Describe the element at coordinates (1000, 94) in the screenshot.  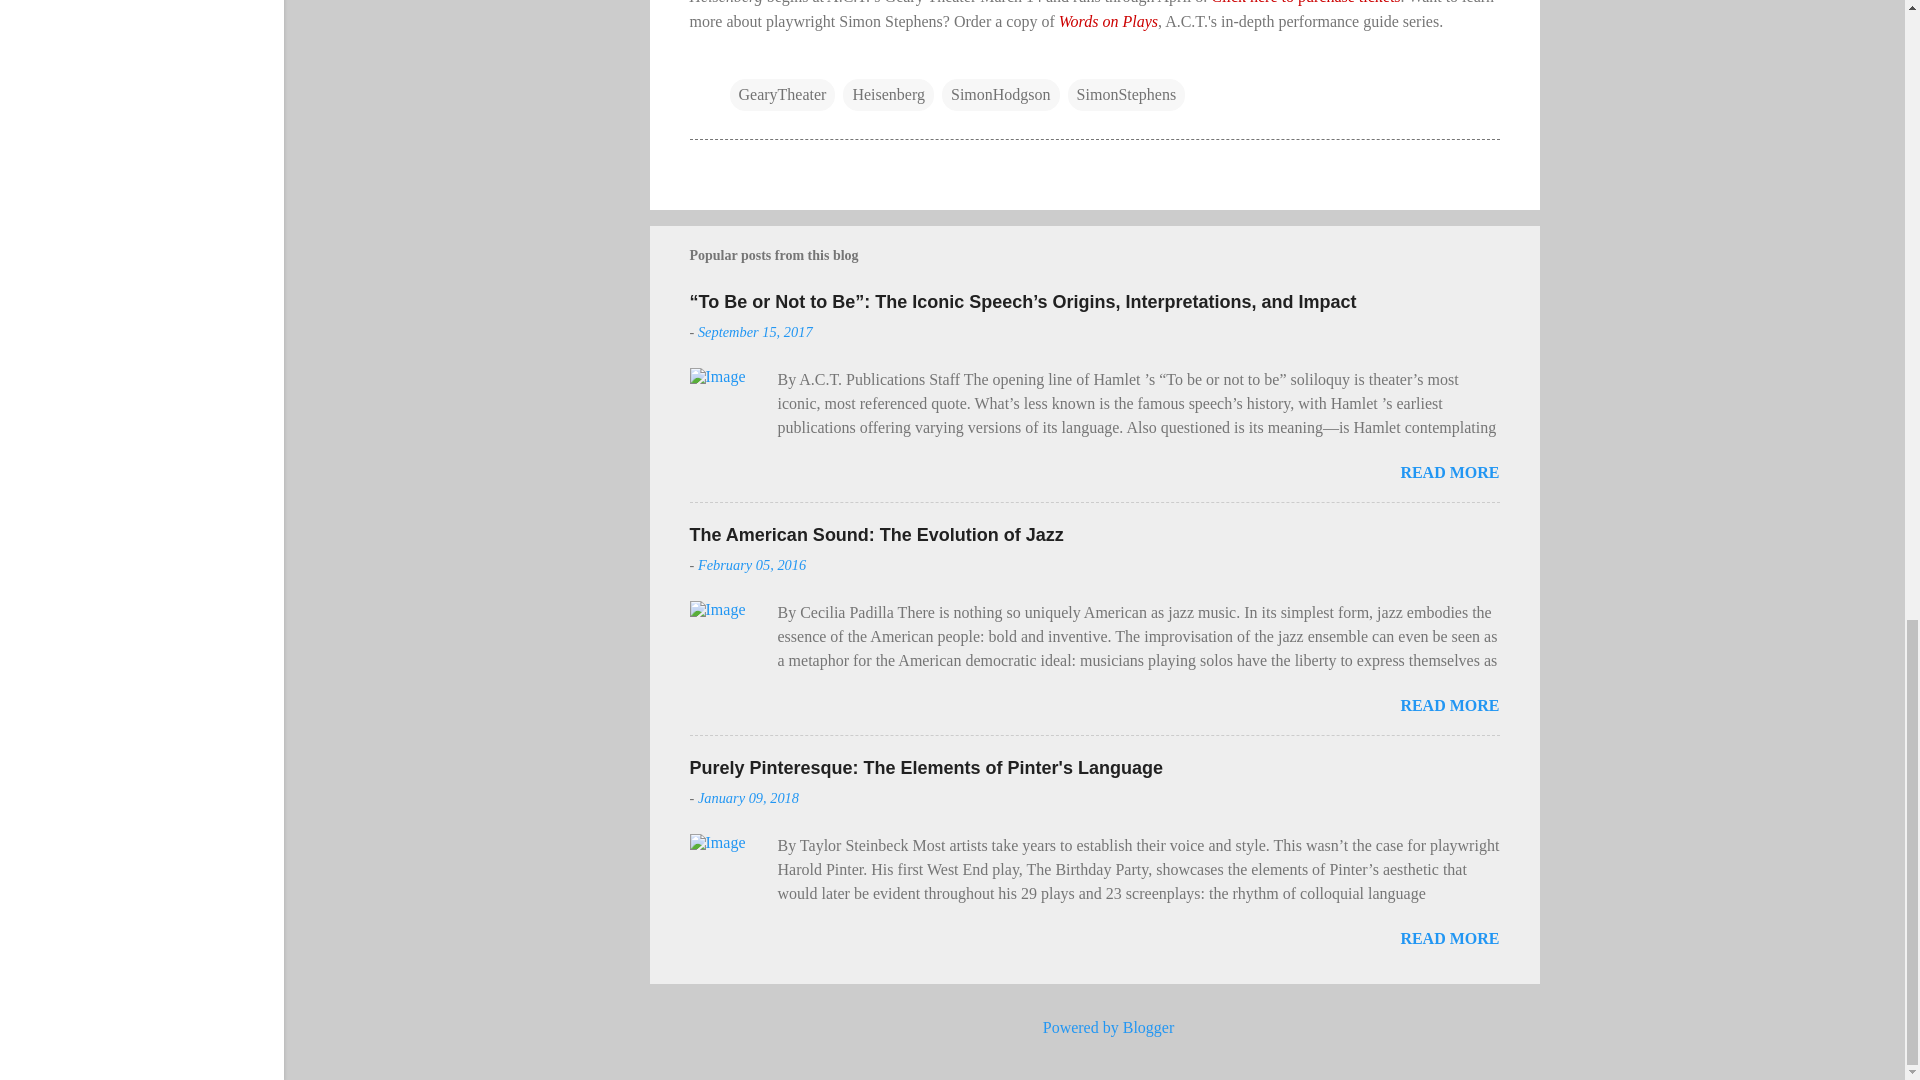
I see `SimonHodgson` at that location.